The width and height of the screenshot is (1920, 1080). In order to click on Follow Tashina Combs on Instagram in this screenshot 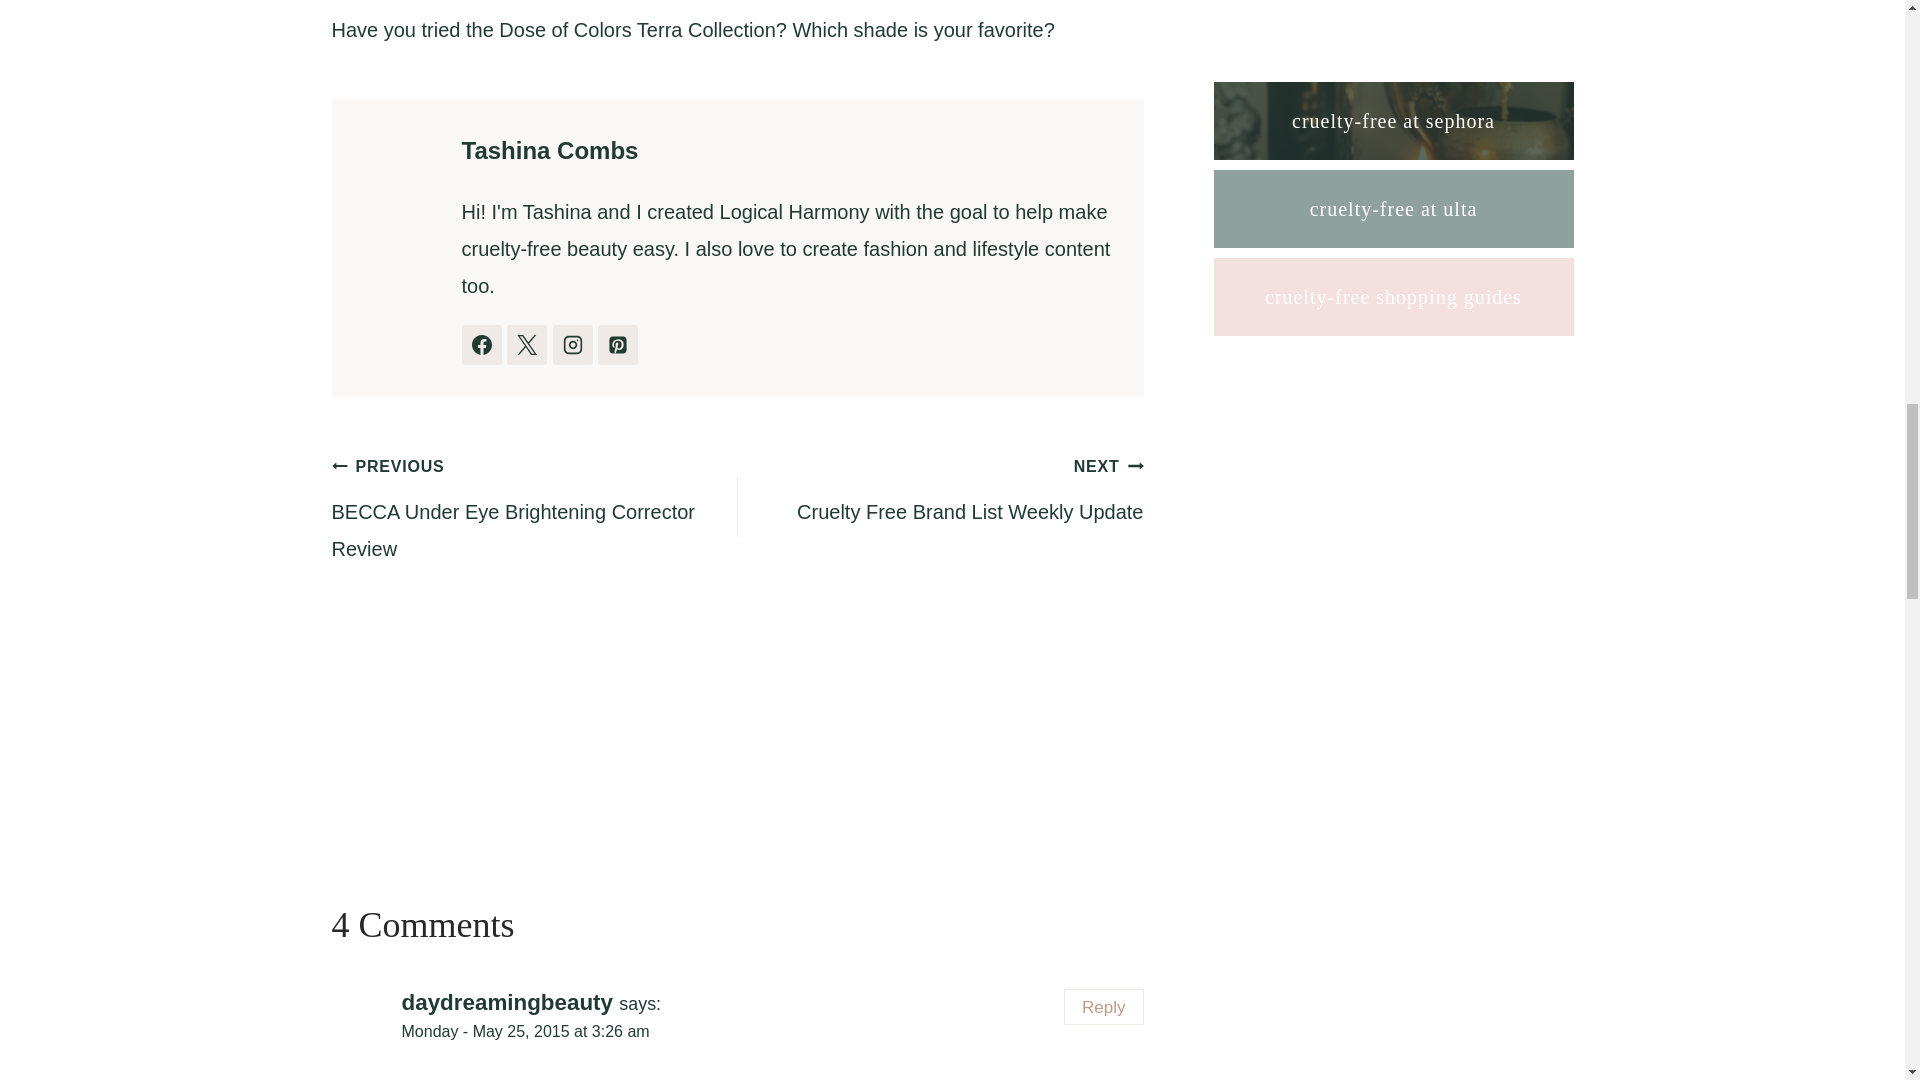, I will do `click(572, 345)`.